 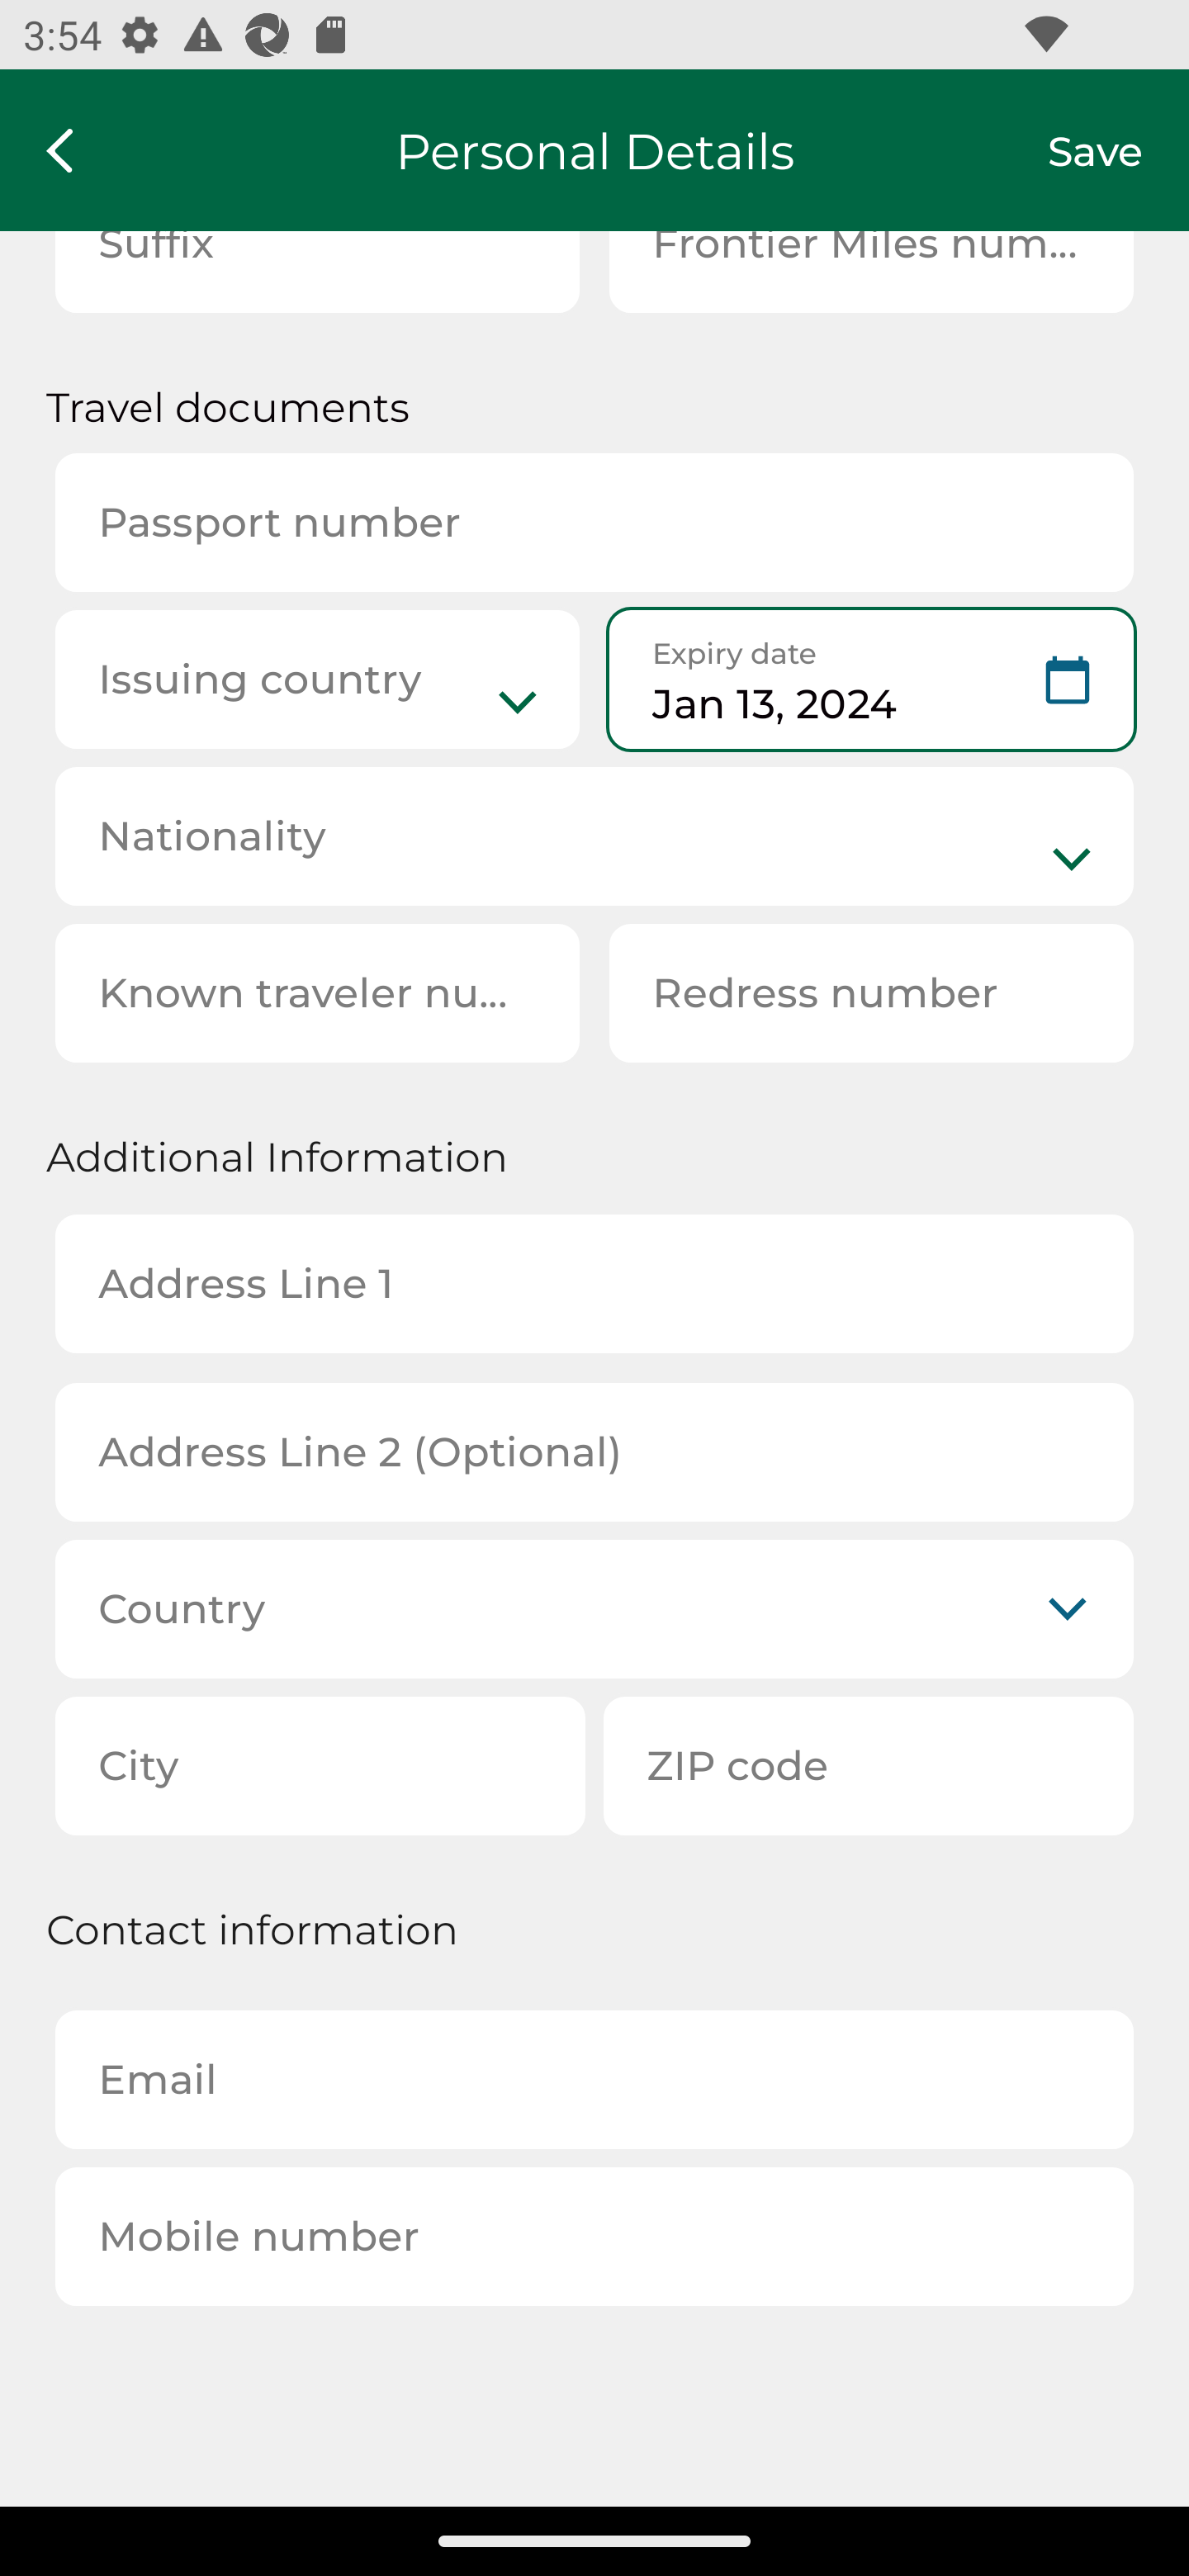 I want to click on City, so click(x=320, y=1765).